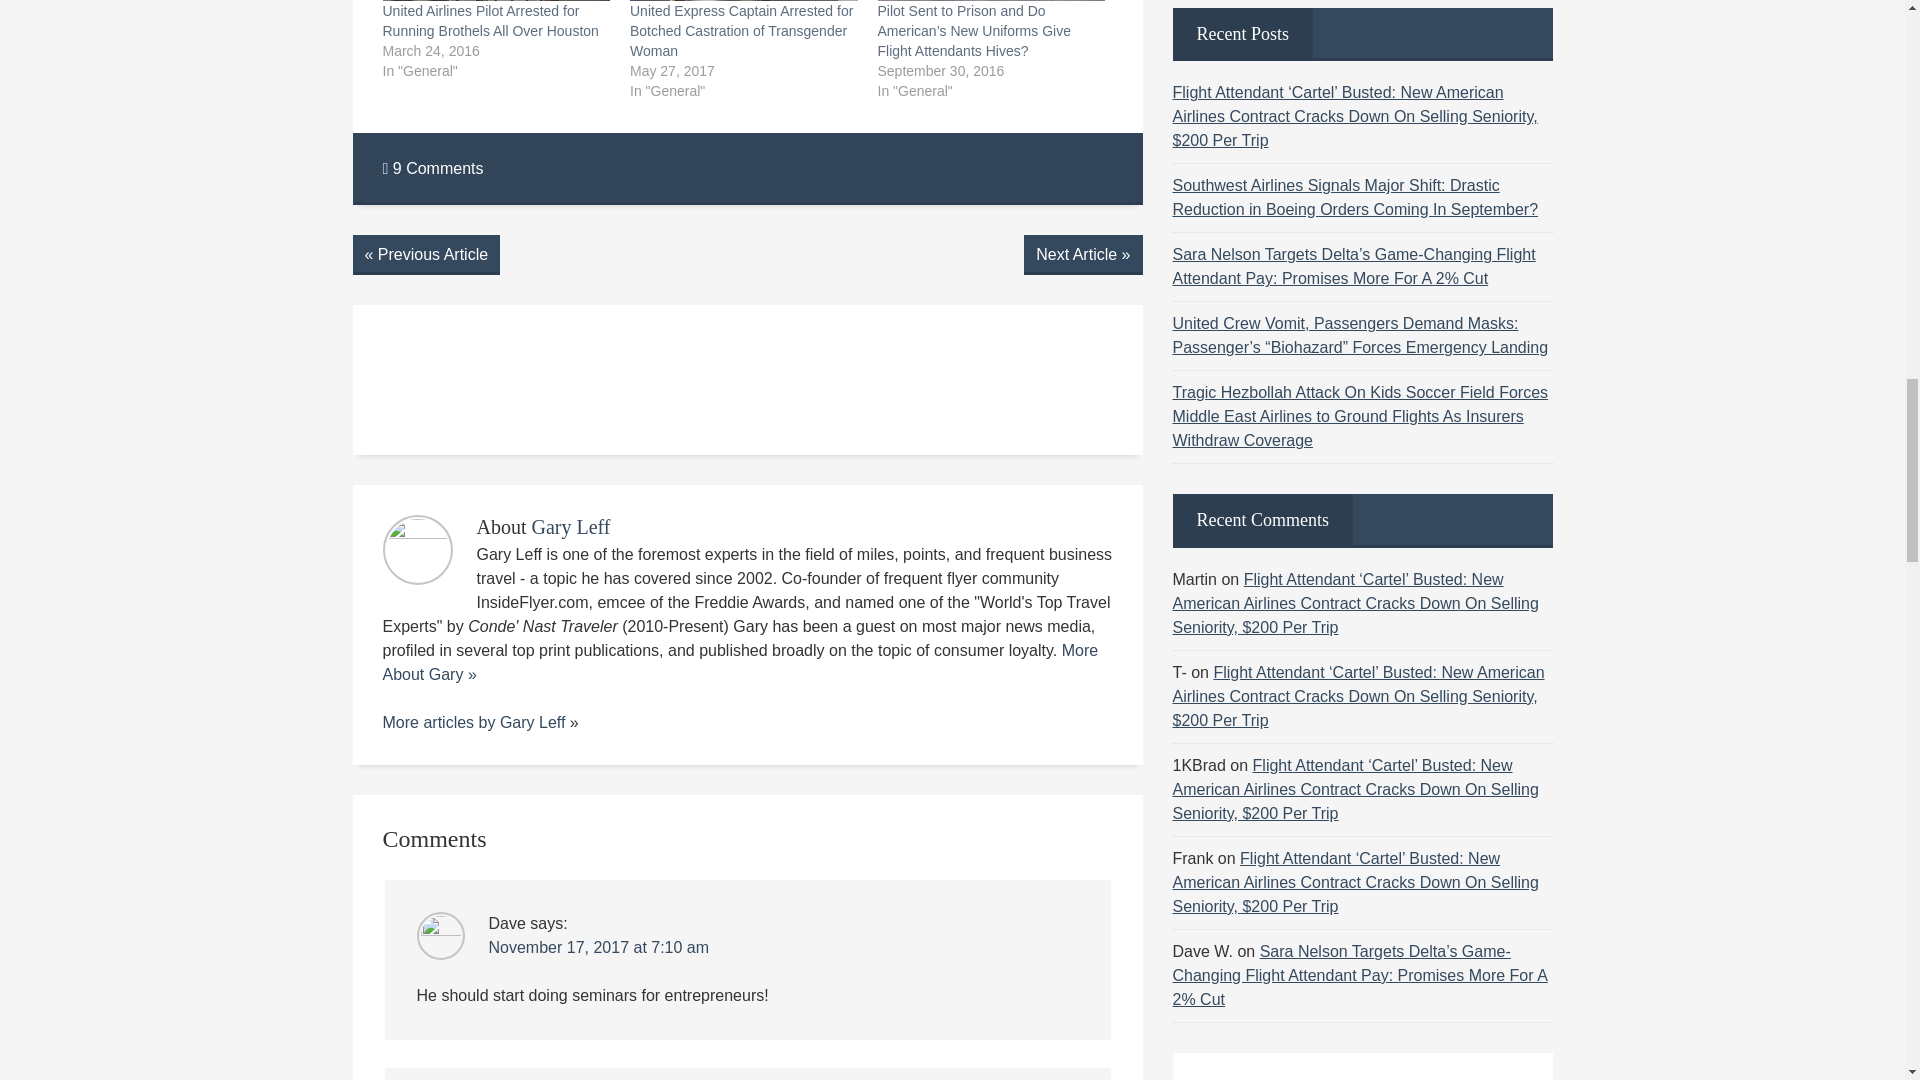 The image size is (1920, 1080). Describe the element at coordinates (432, 168) in the screenshot. I see `9 Comments` at that location.